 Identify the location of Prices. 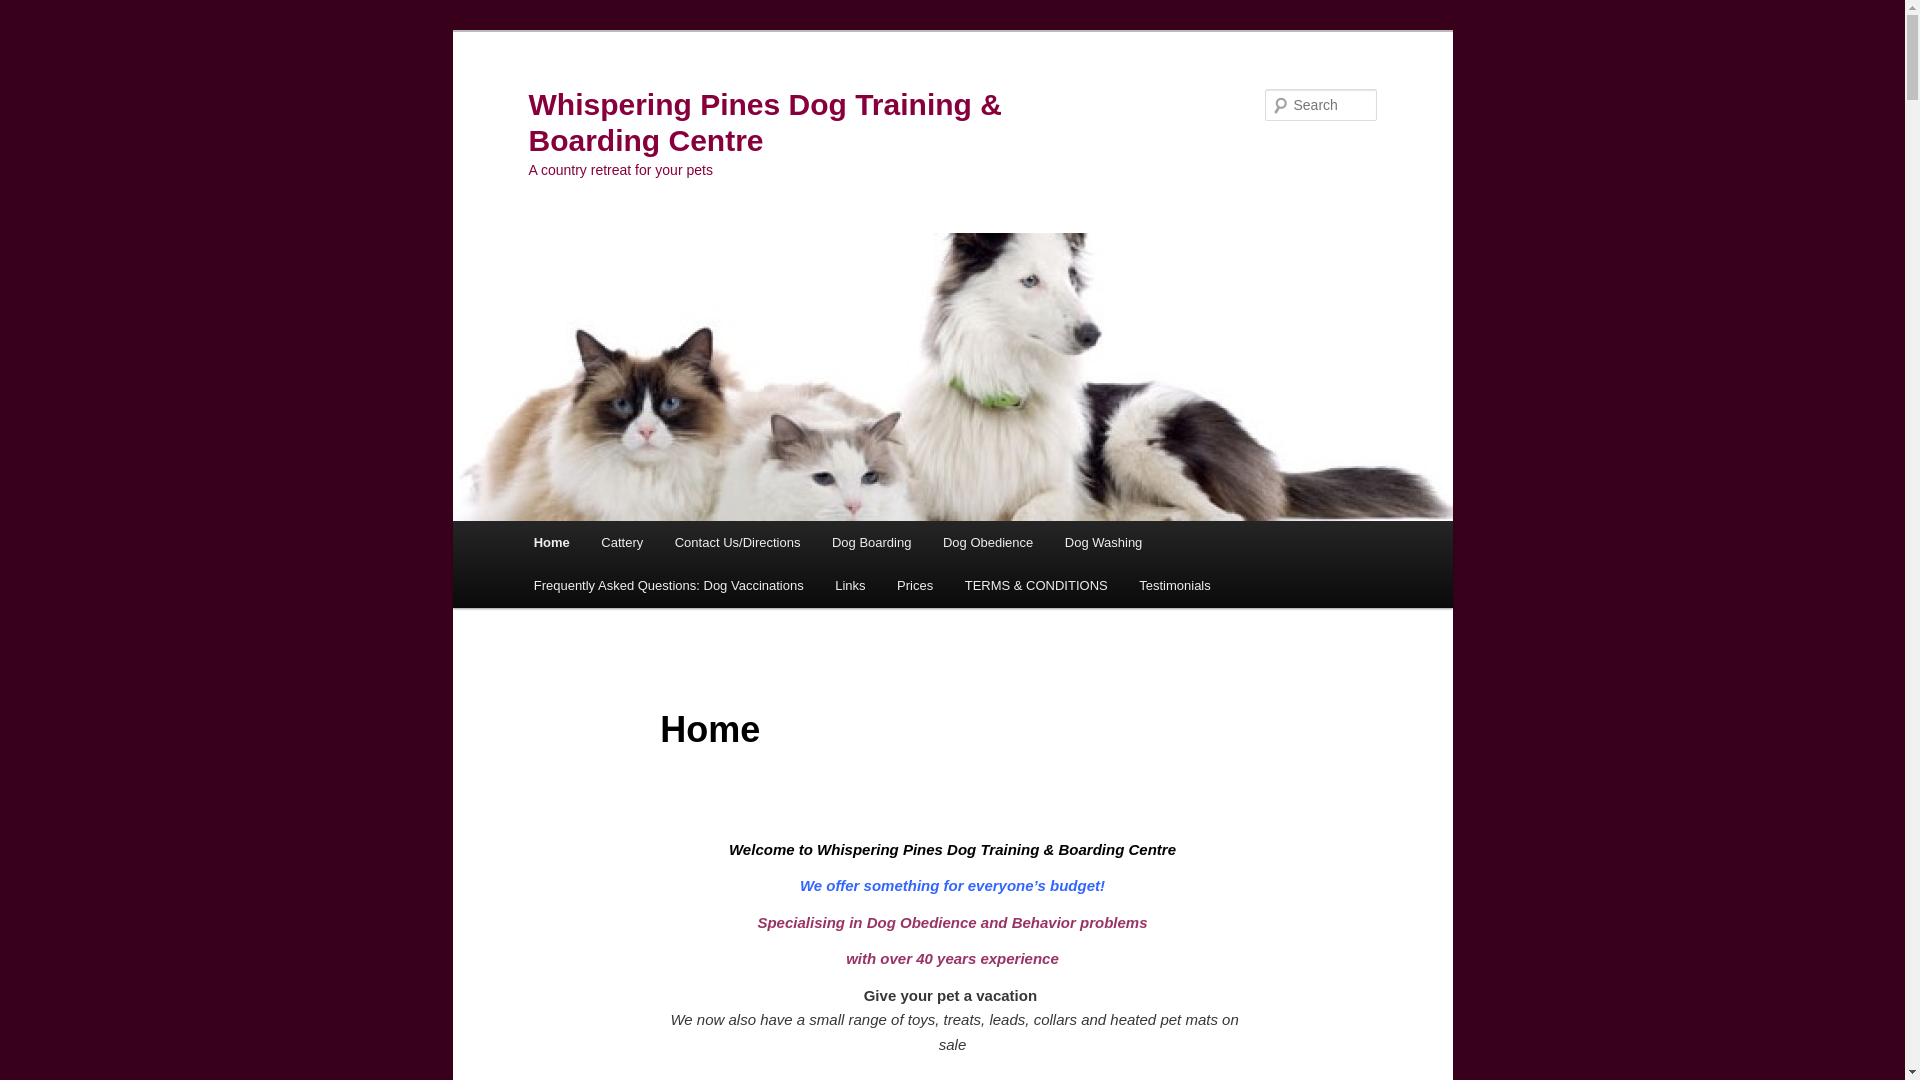
(915, 586).